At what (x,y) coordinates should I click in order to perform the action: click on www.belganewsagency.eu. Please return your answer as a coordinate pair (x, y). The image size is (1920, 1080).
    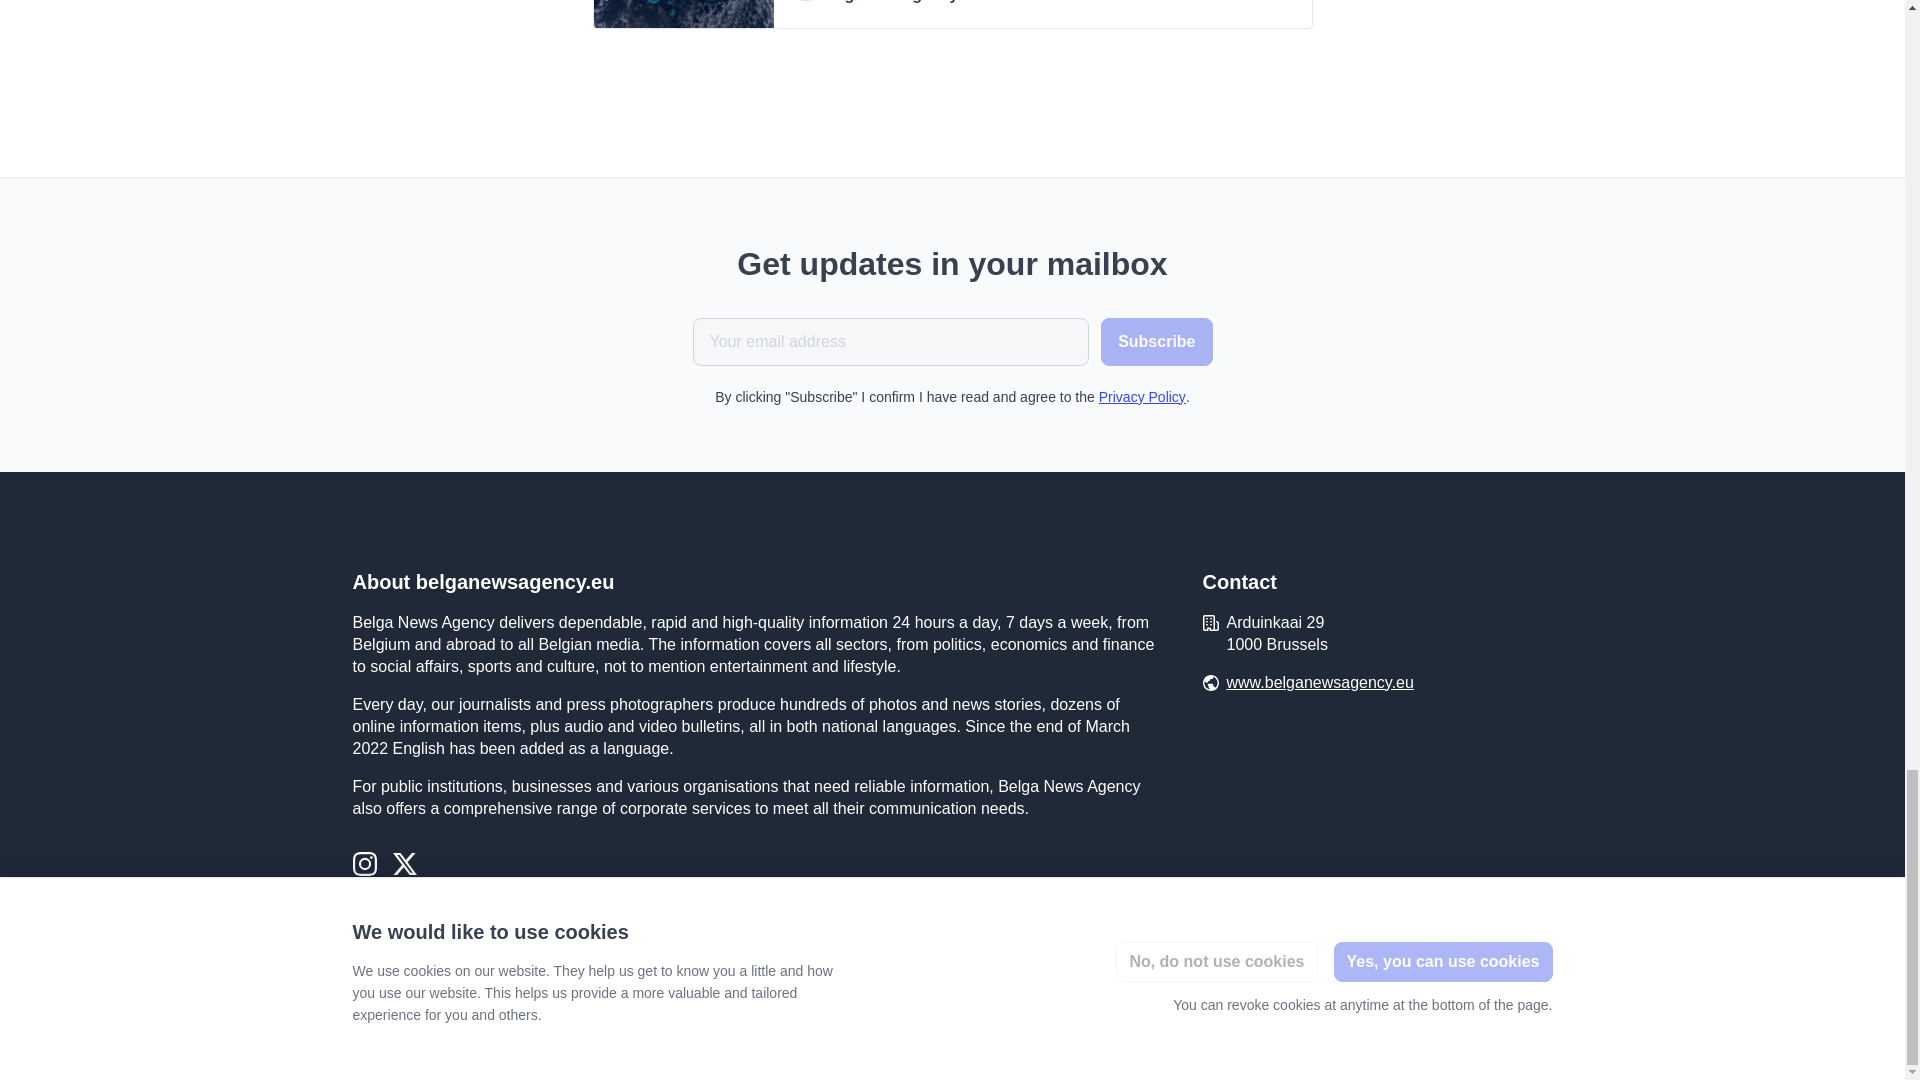
    Looking at the image, I should click on (1320, 682).